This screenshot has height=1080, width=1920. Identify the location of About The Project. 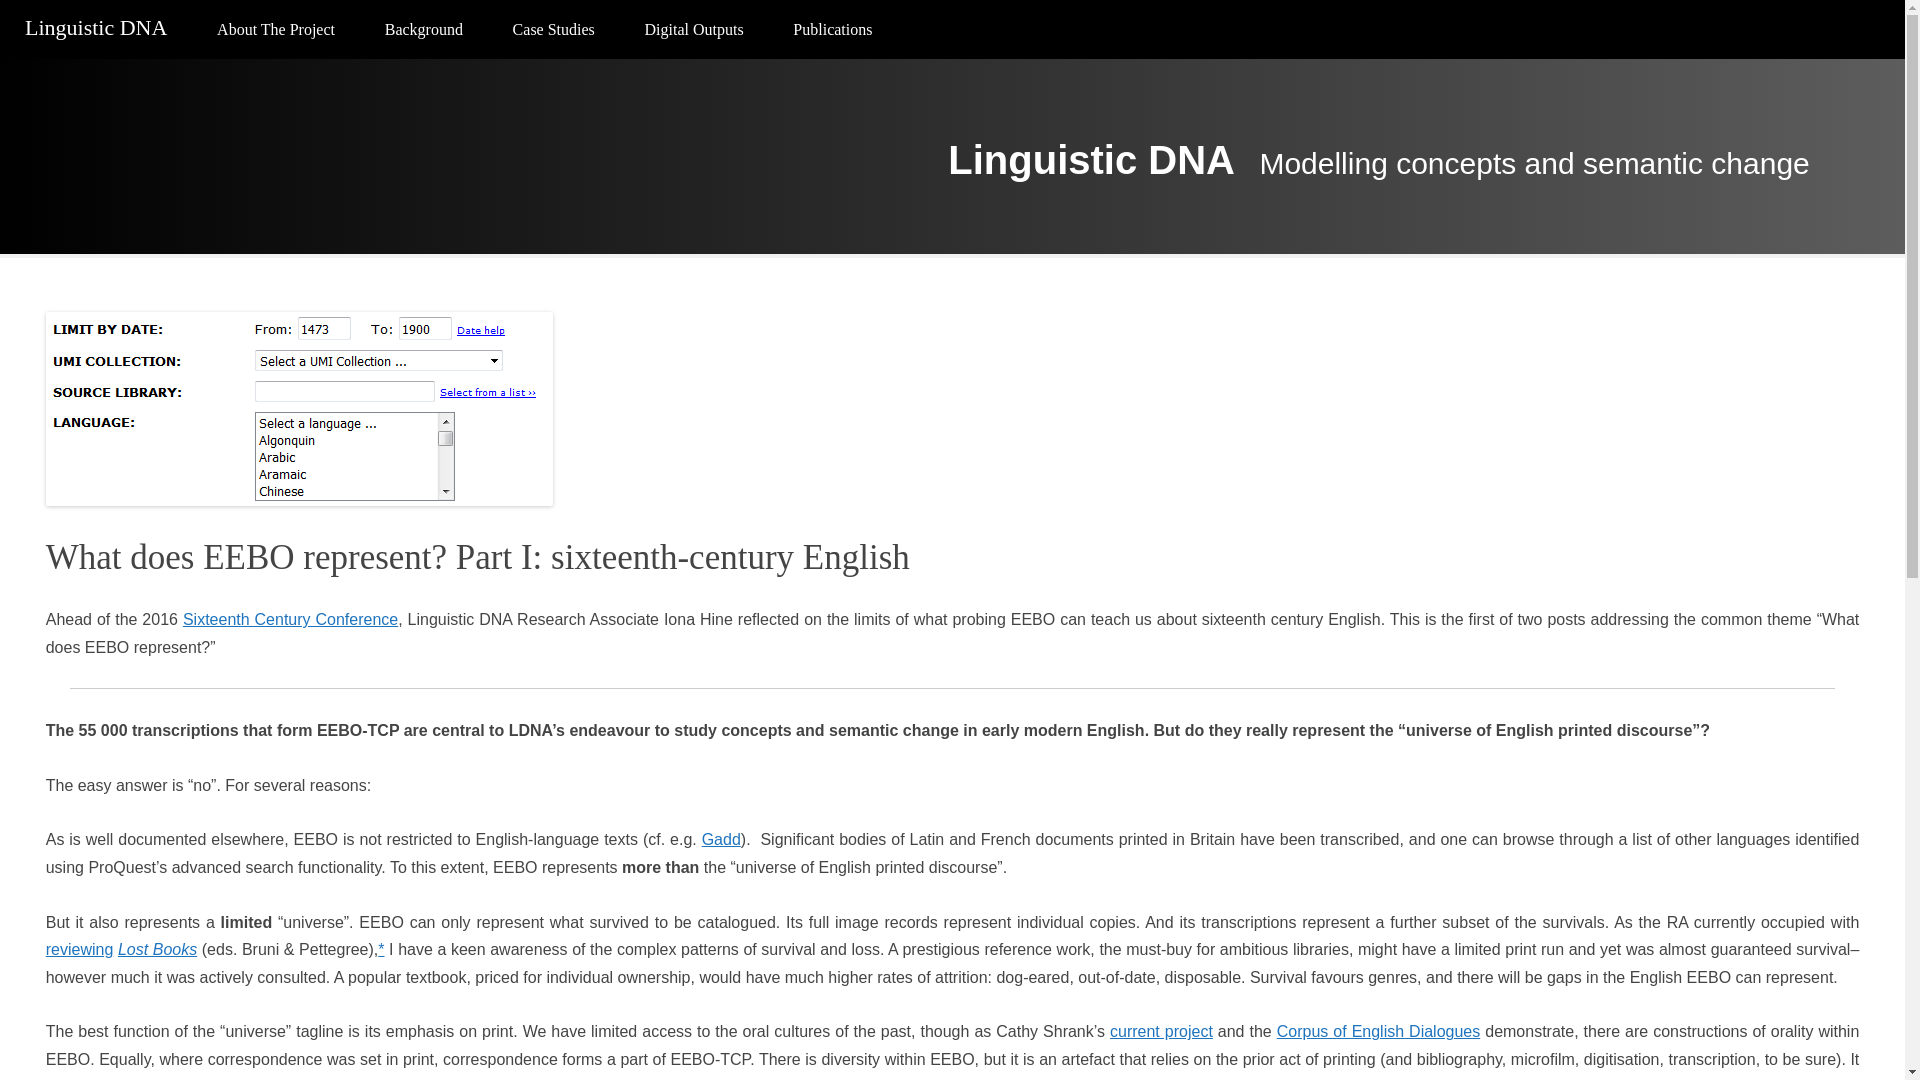
(275, 30).